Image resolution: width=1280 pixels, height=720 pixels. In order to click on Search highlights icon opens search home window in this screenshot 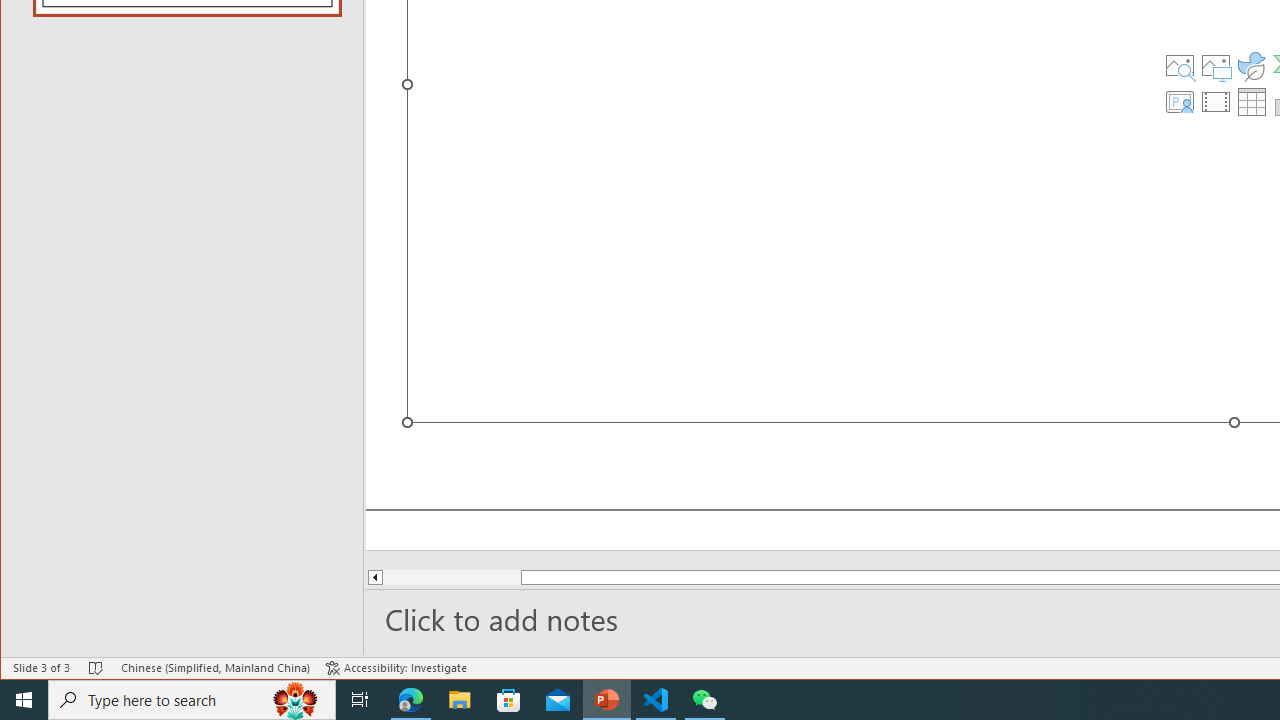, I will do `click(296, 700)`.